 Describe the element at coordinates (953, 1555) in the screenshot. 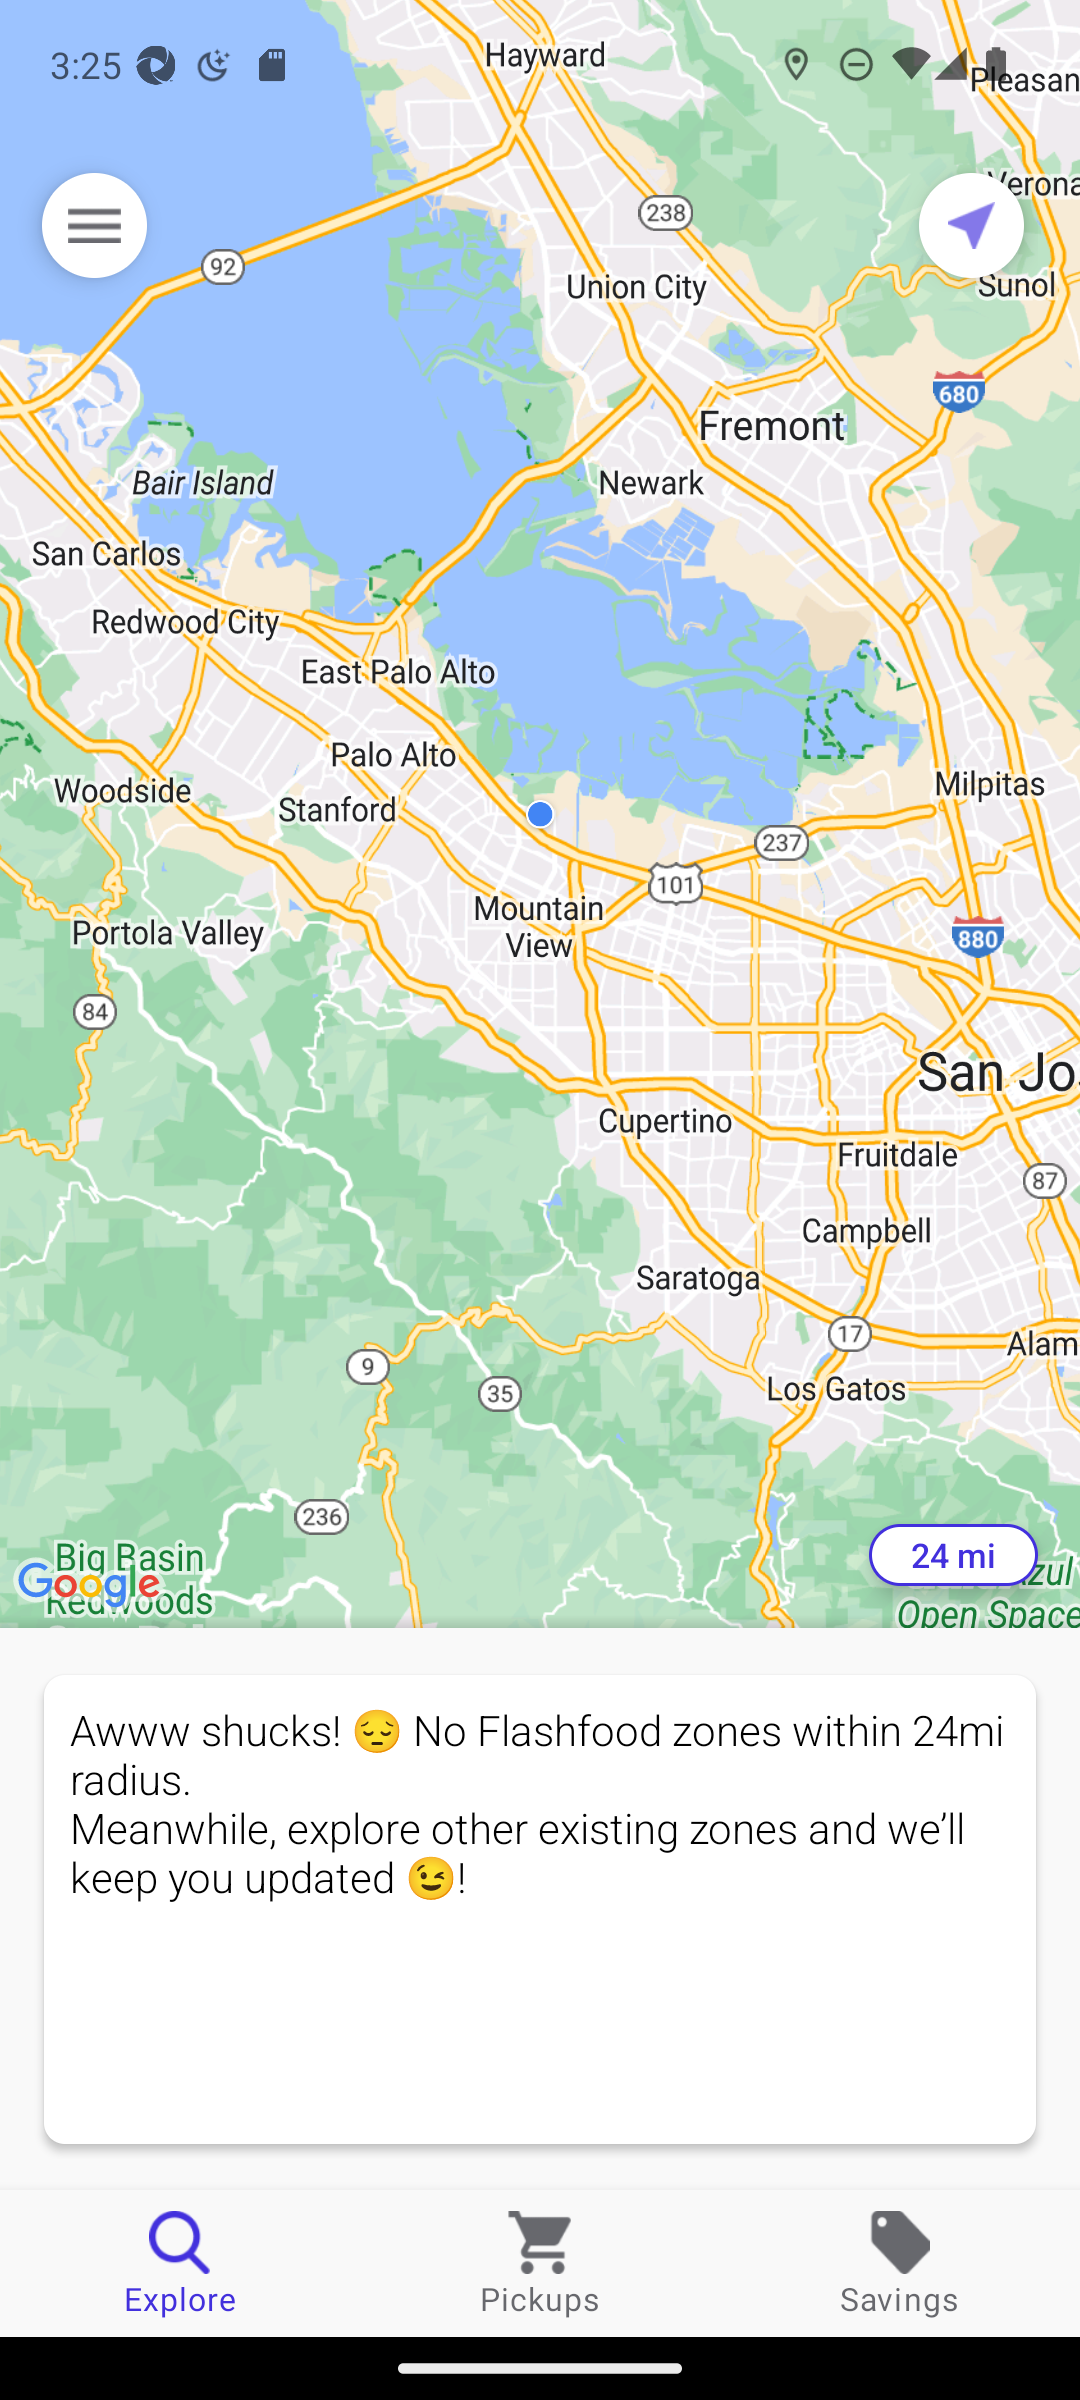

I see `24 mi` at that location.